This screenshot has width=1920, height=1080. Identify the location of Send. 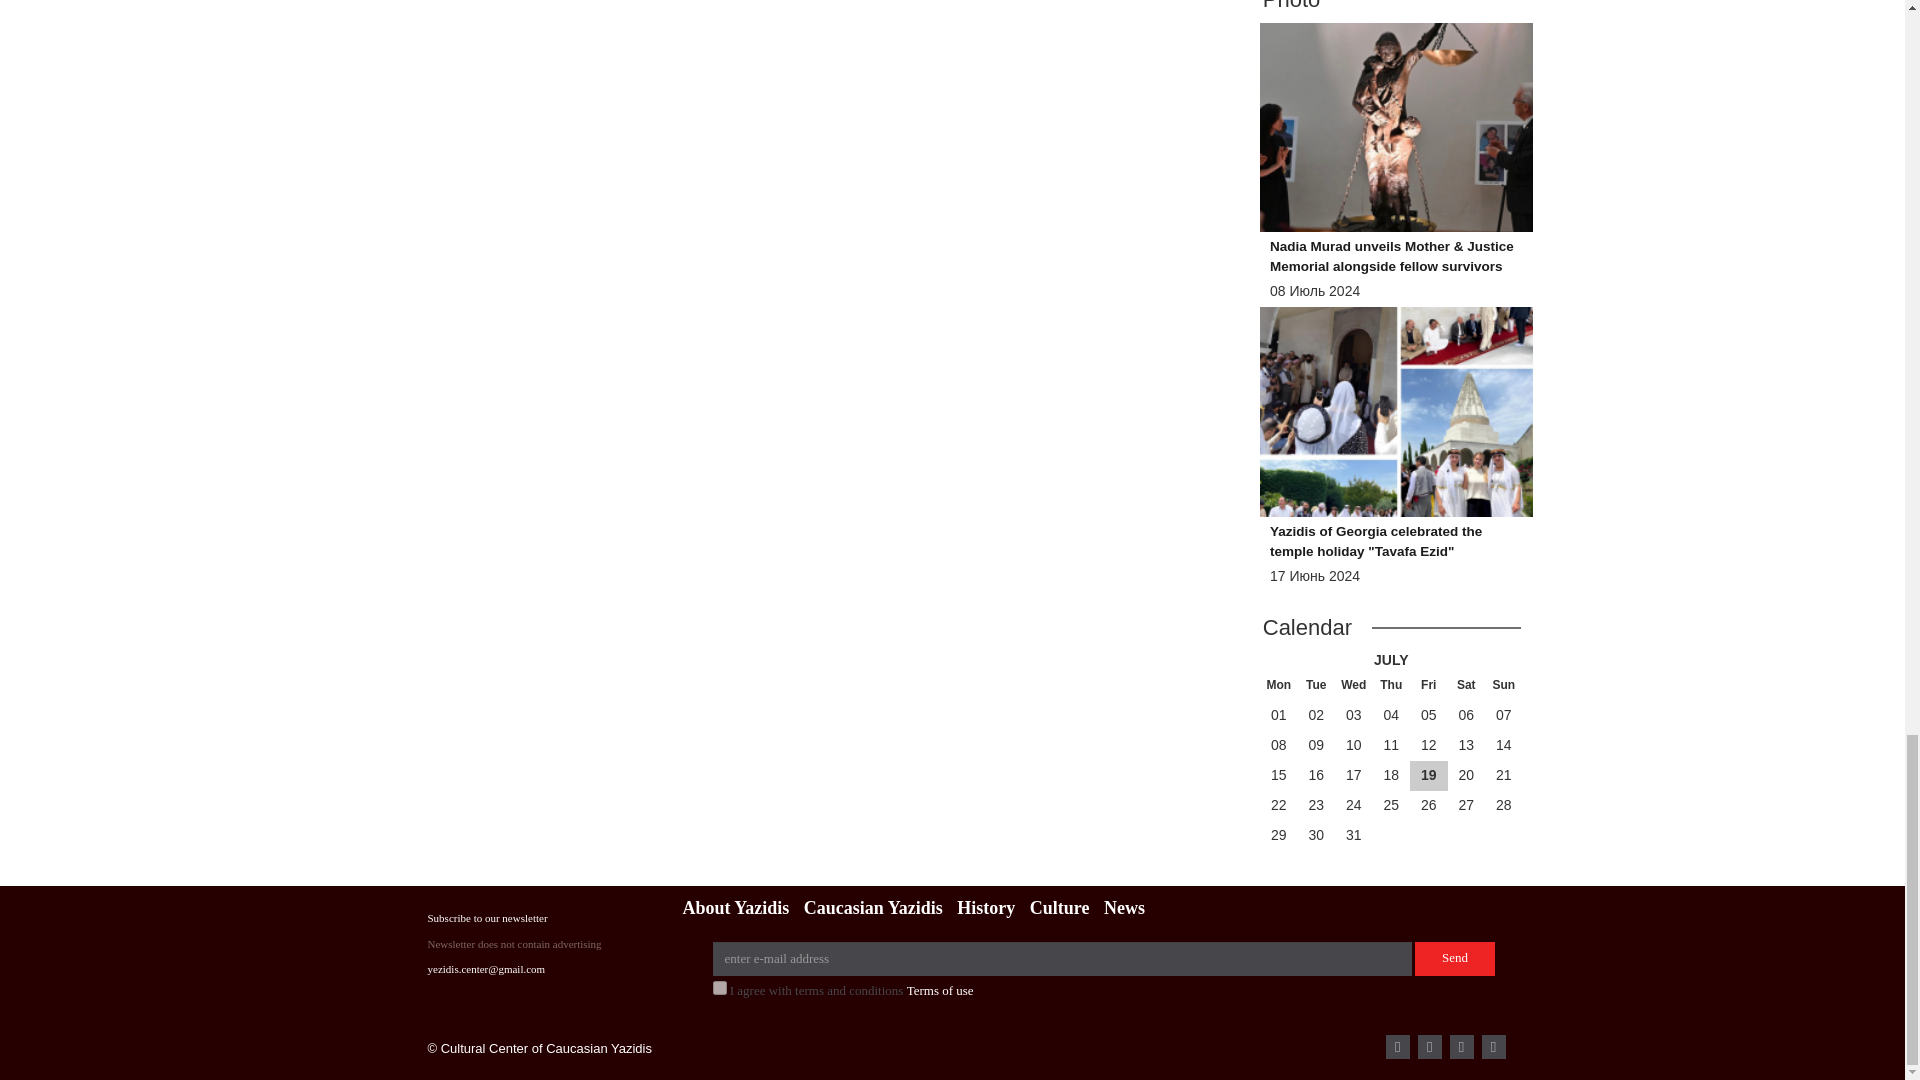
(1455, 958).